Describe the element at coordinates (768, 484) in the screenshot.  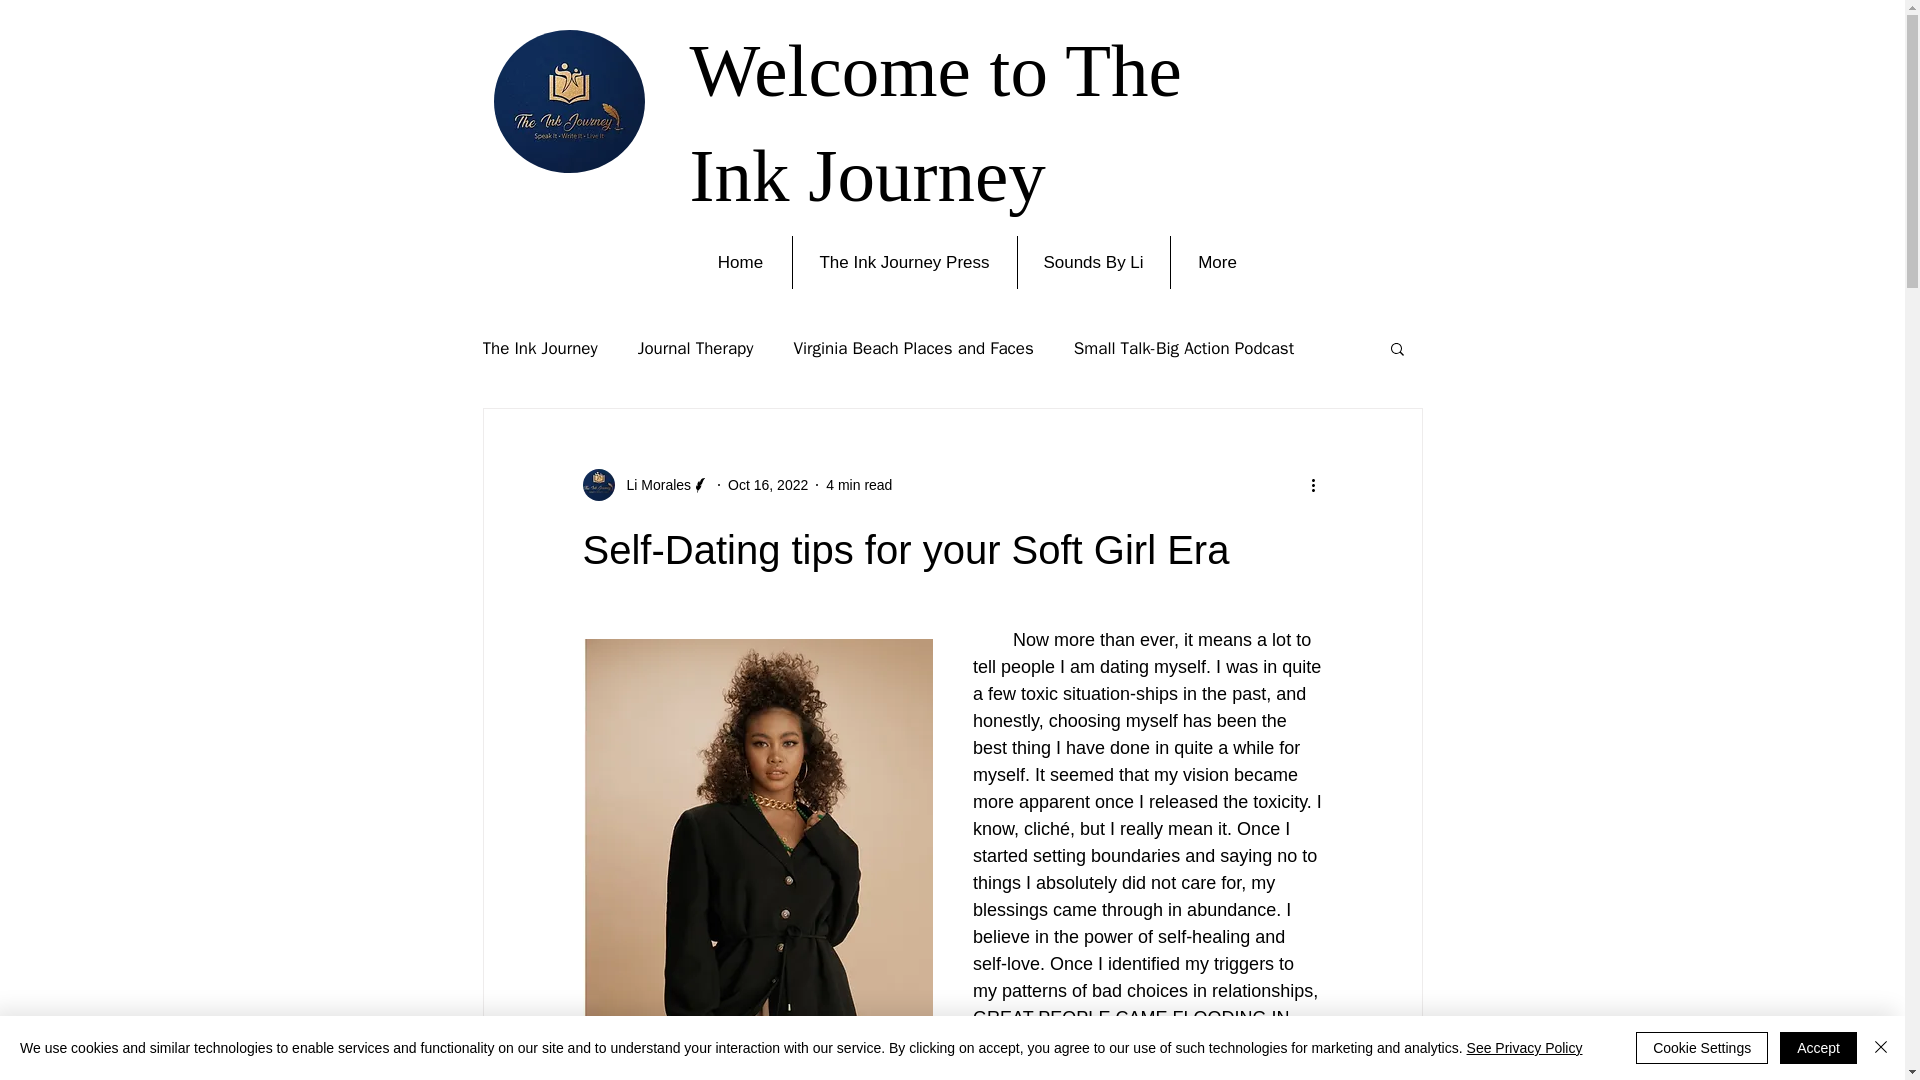
I see `Oct 16, 2022` at that location.